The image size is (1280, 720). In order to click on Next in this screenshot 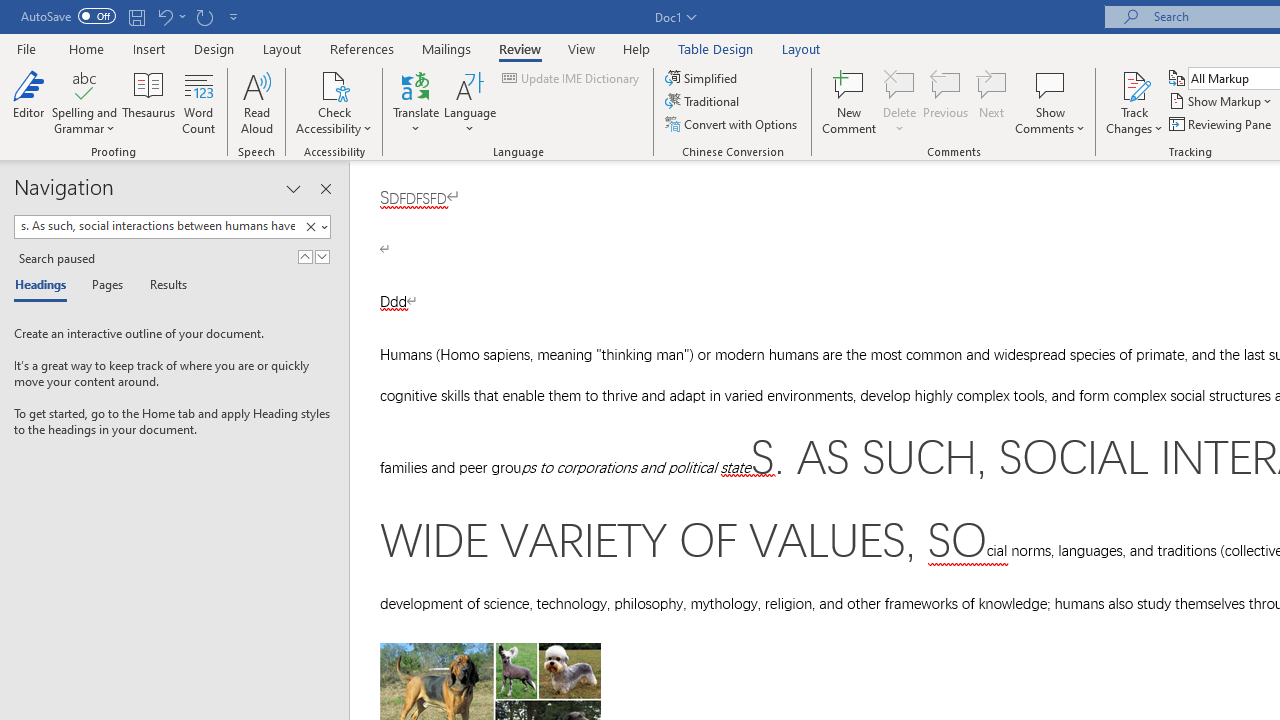, I will do `click(992, 102)`.